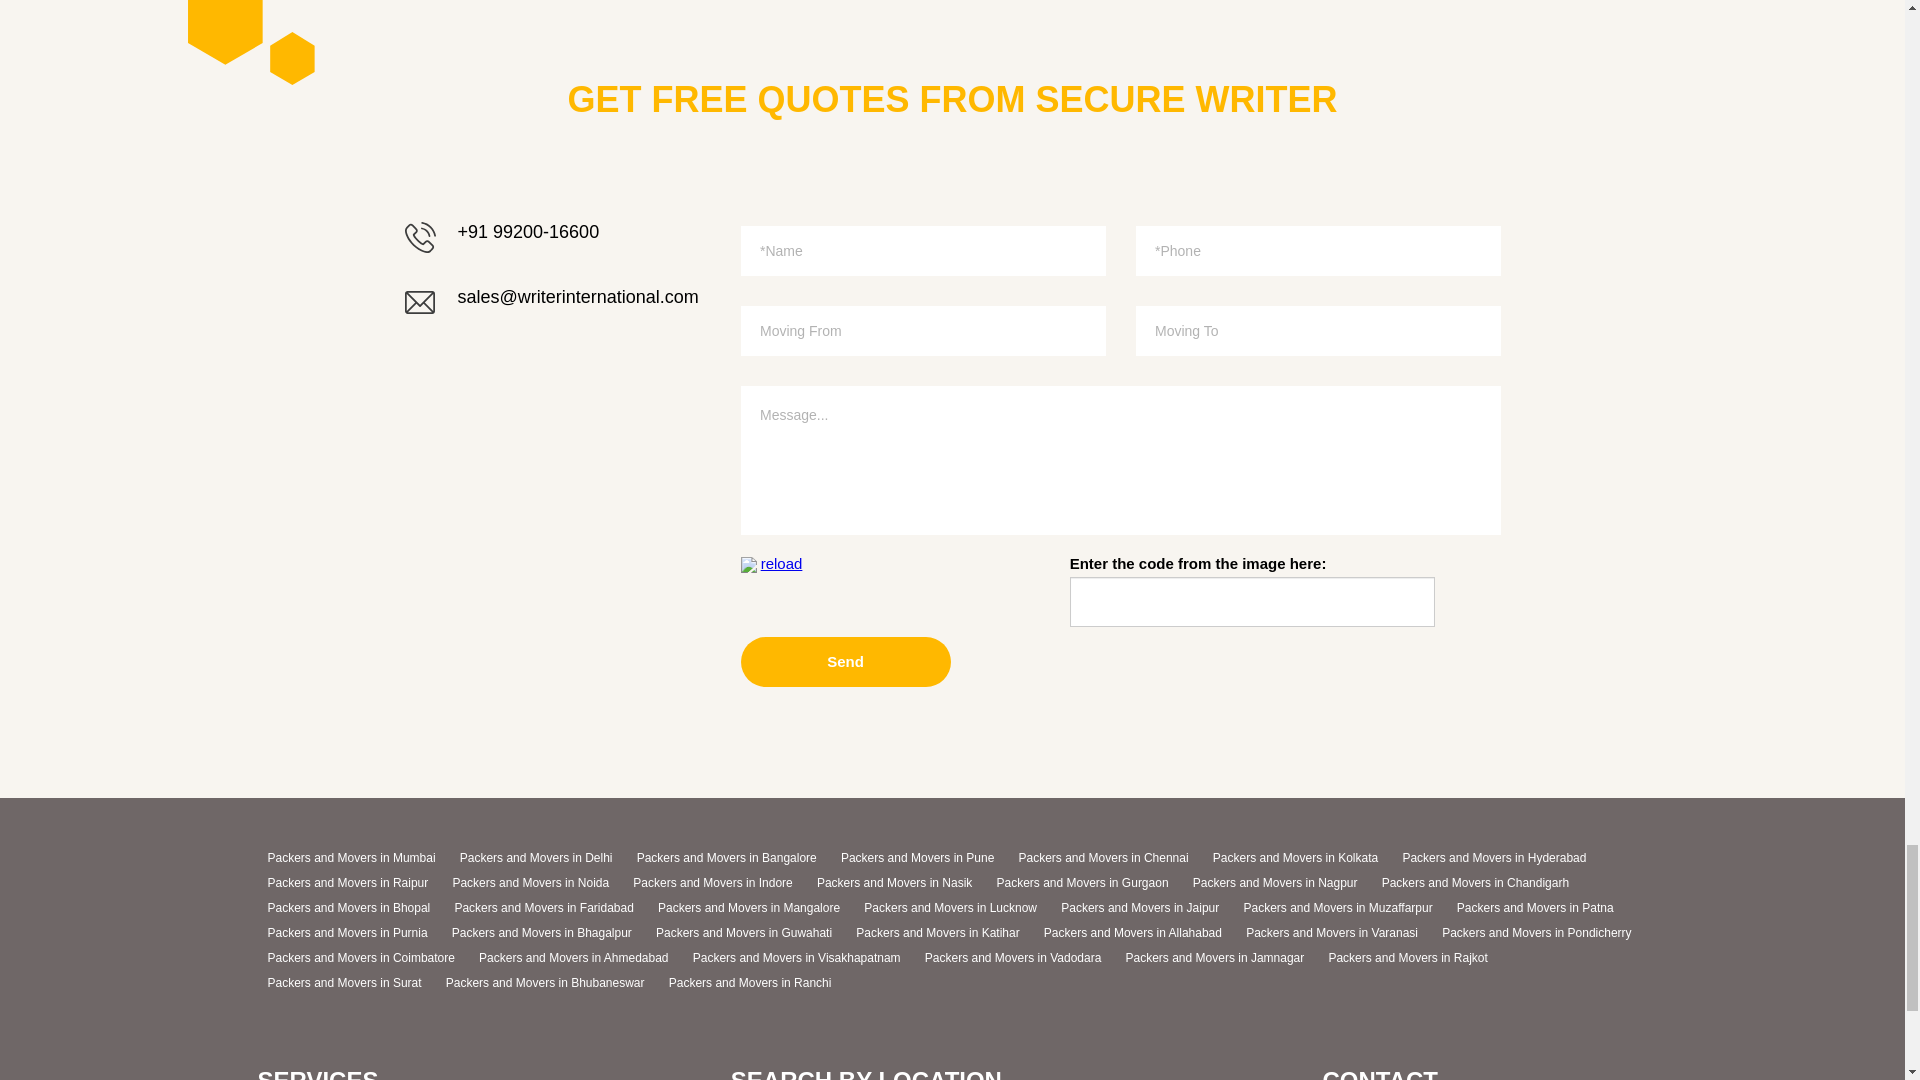  What do you see at coordinates (844, 662) in the screenshot?
I see `Send` at bounding box center [844, 662].